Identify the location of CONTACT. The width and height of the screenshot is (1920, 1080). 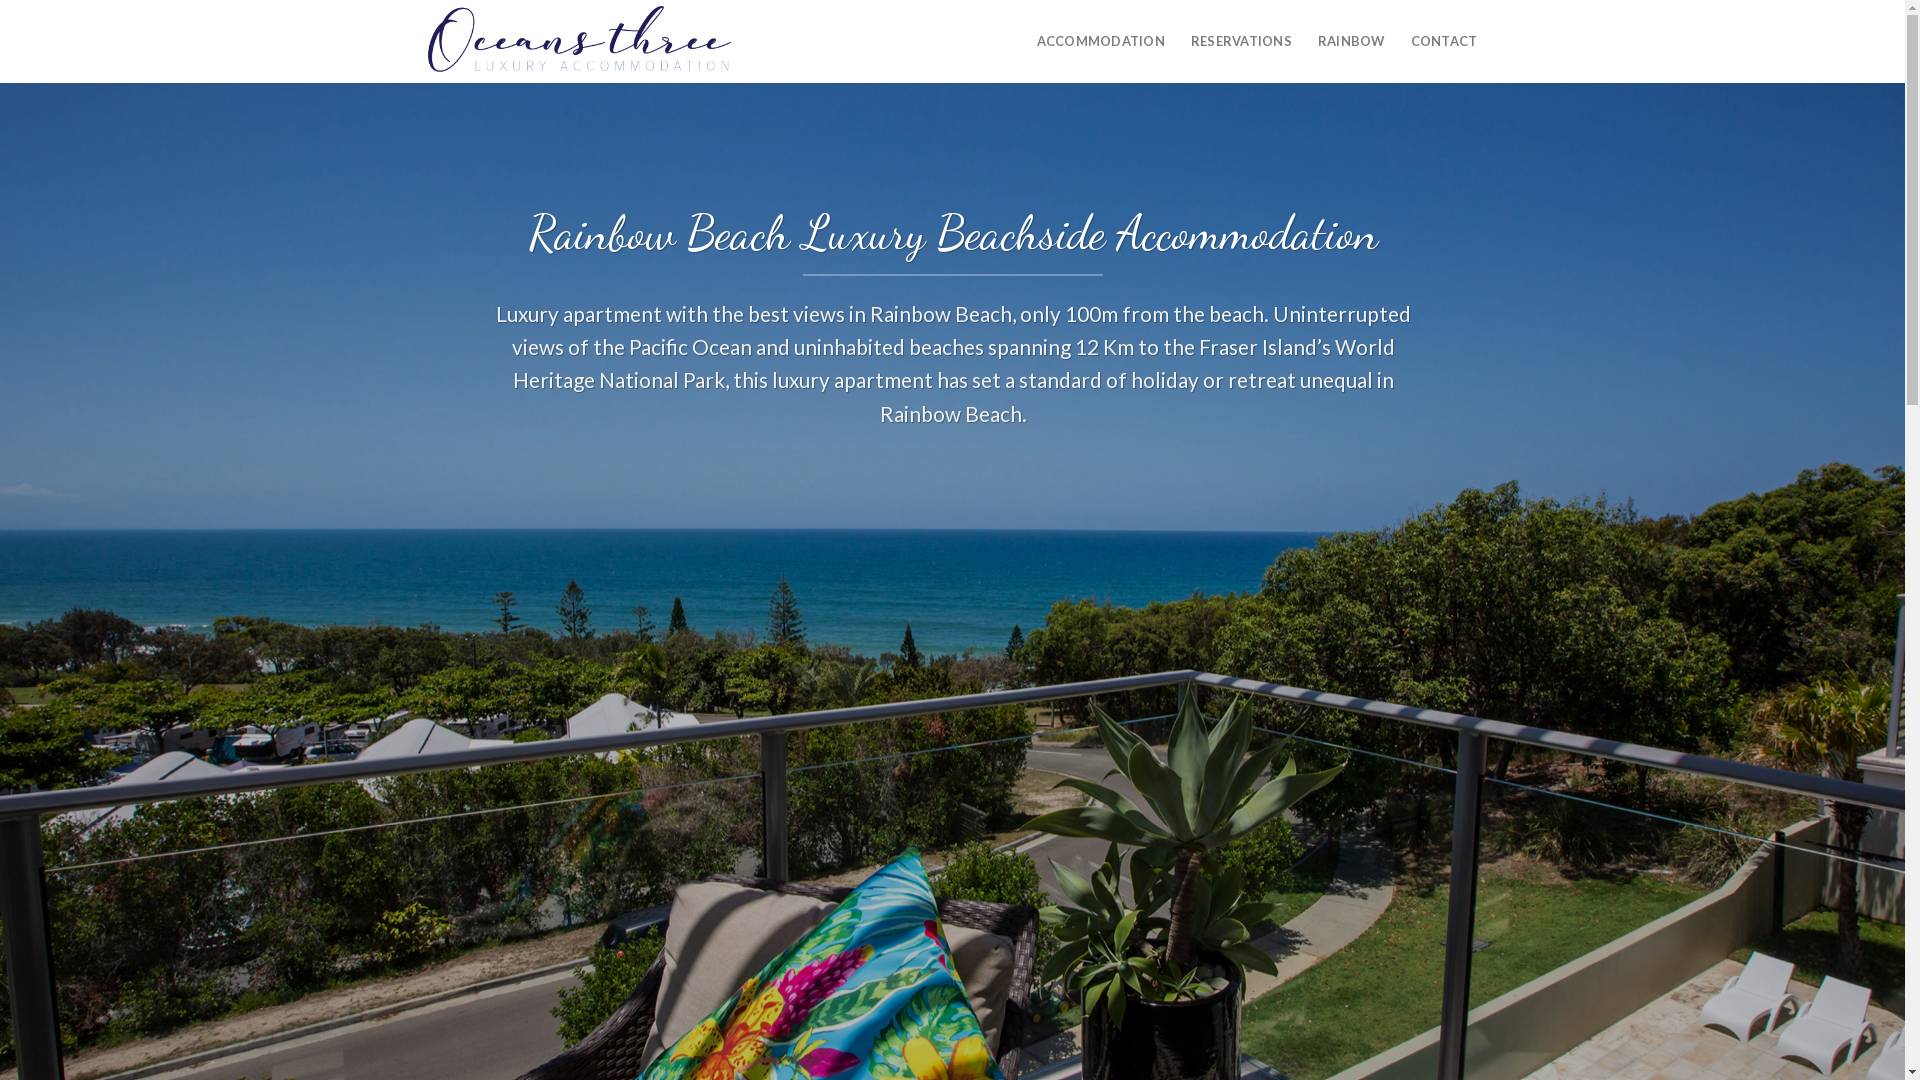
(1444, 41).